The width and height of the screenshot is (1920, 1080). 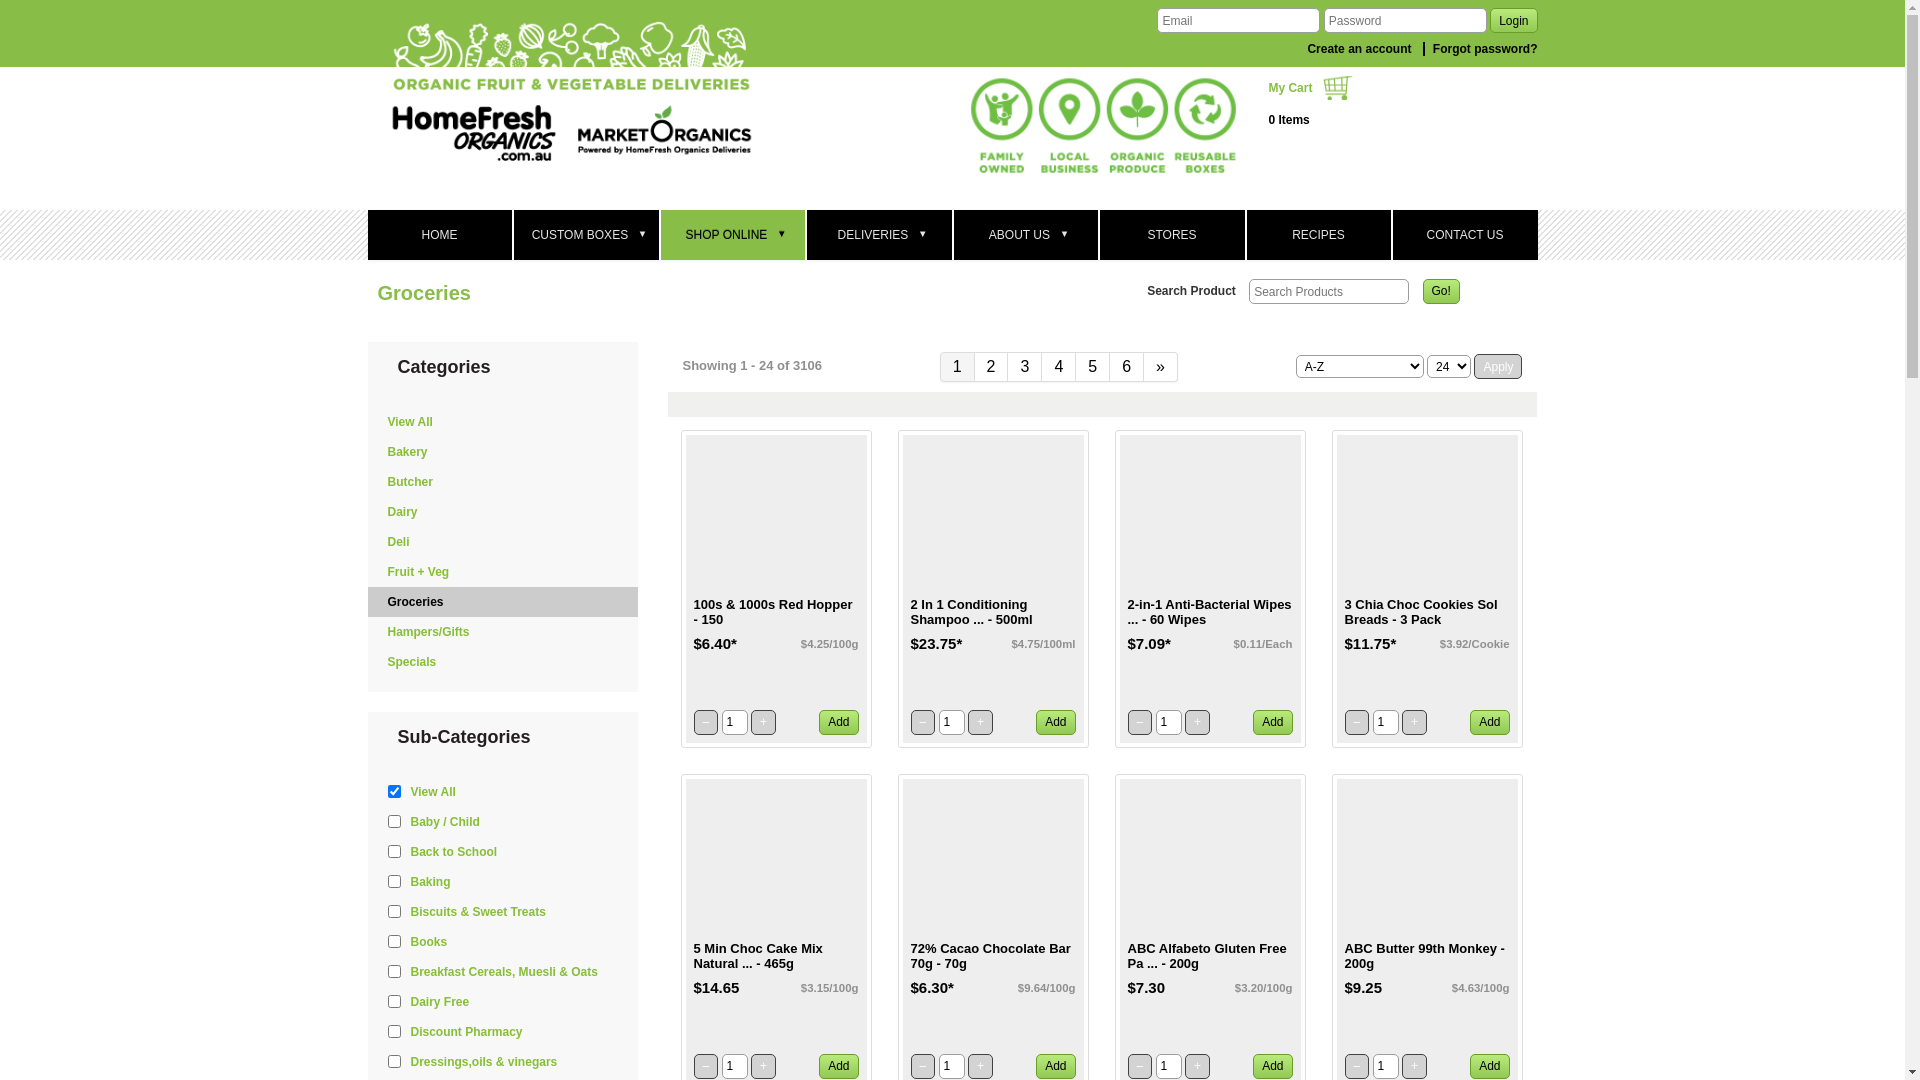 What do you see at coordinates (508, 452) in the screenshot?
I see `Bakery` at bounding box center [508, 452].